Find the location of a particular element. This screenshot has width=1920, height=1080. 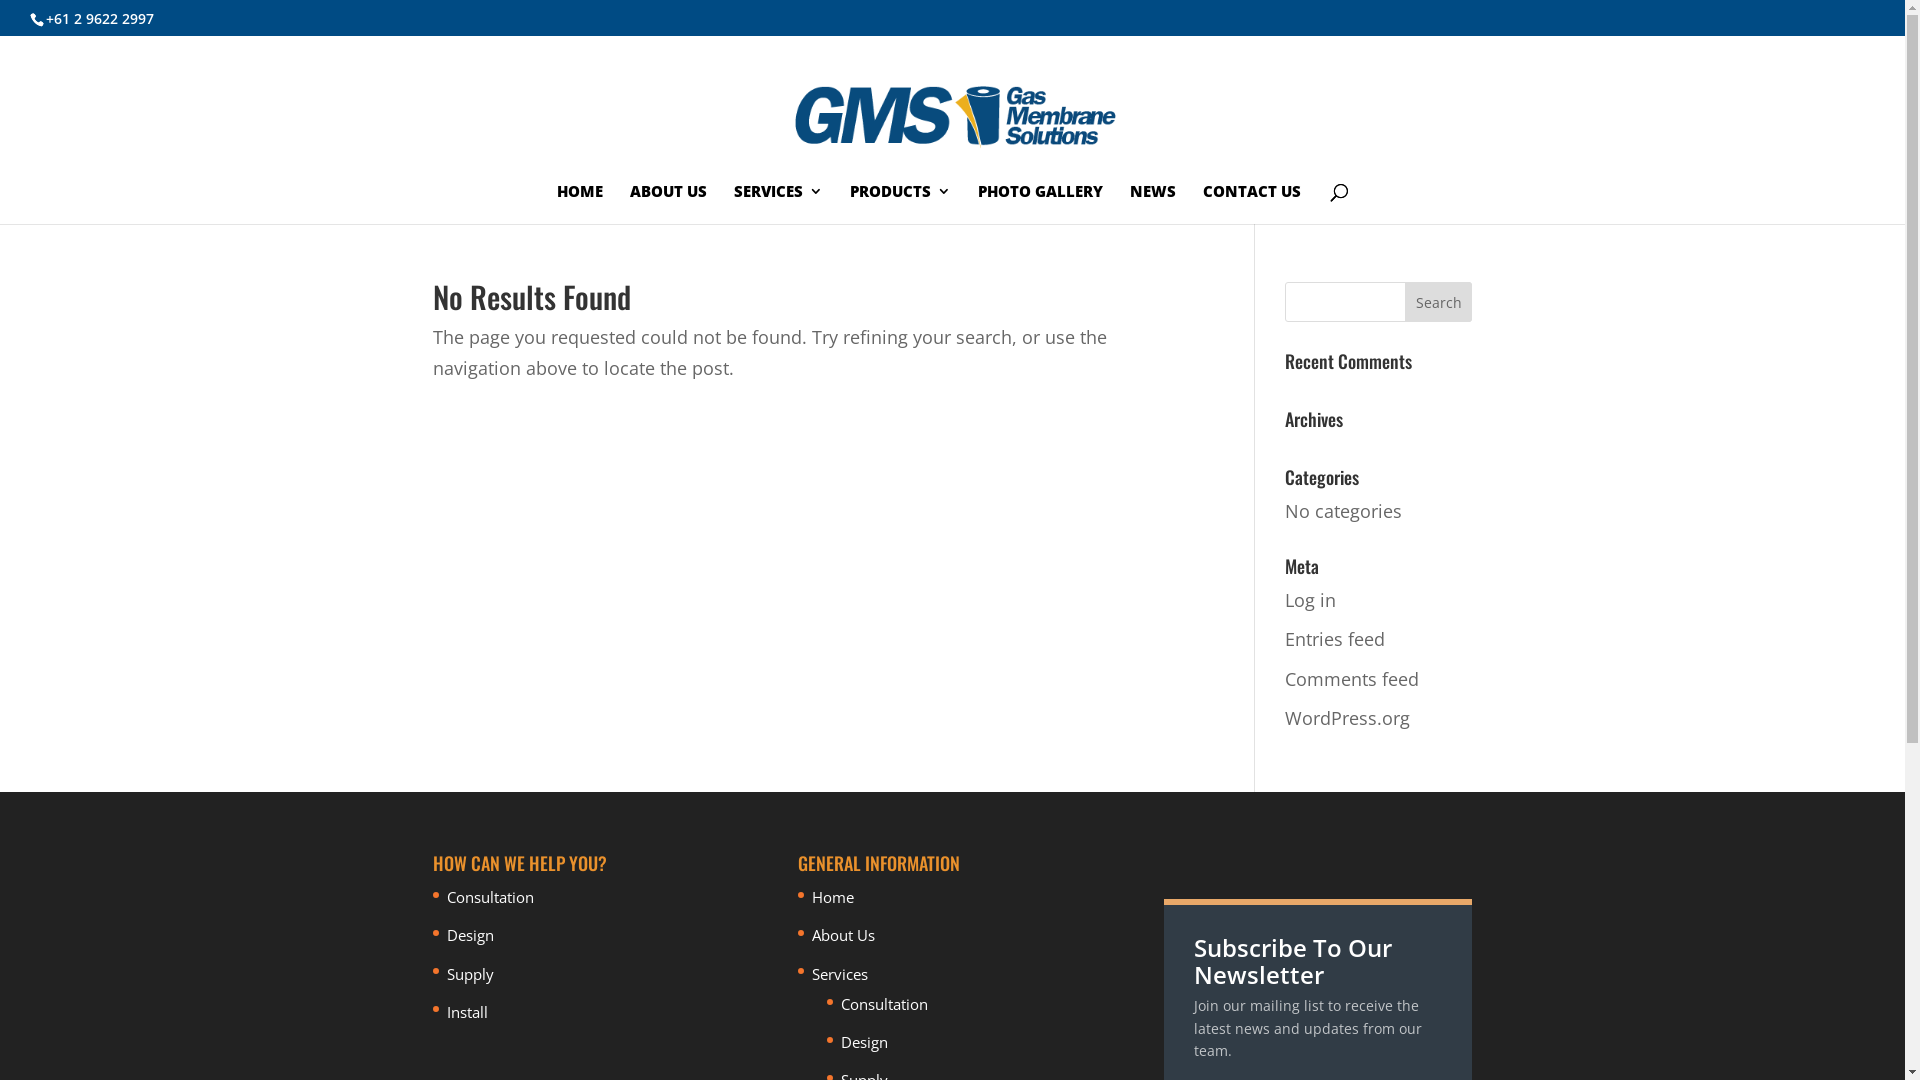

Log in is located at coordinates (1310, 600).